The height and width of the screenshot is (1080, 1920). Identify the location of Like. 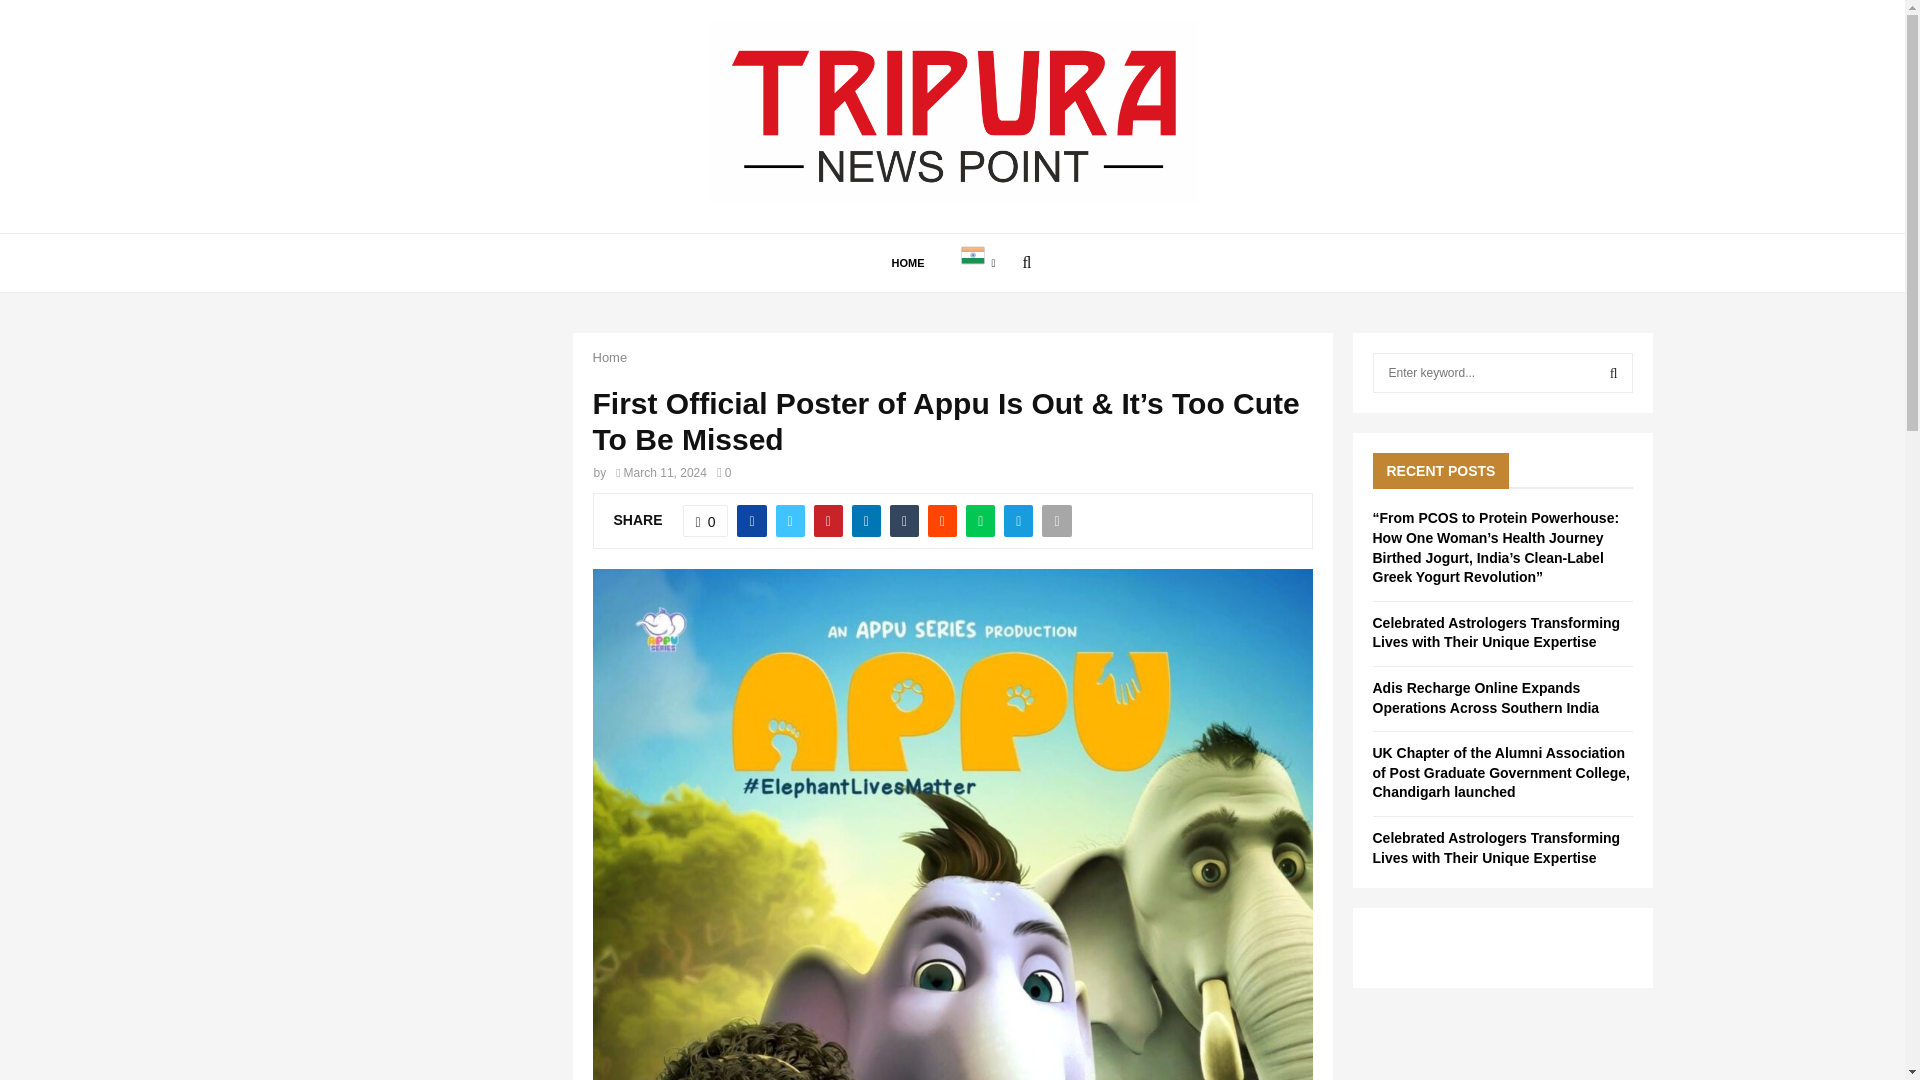
(706, 520).